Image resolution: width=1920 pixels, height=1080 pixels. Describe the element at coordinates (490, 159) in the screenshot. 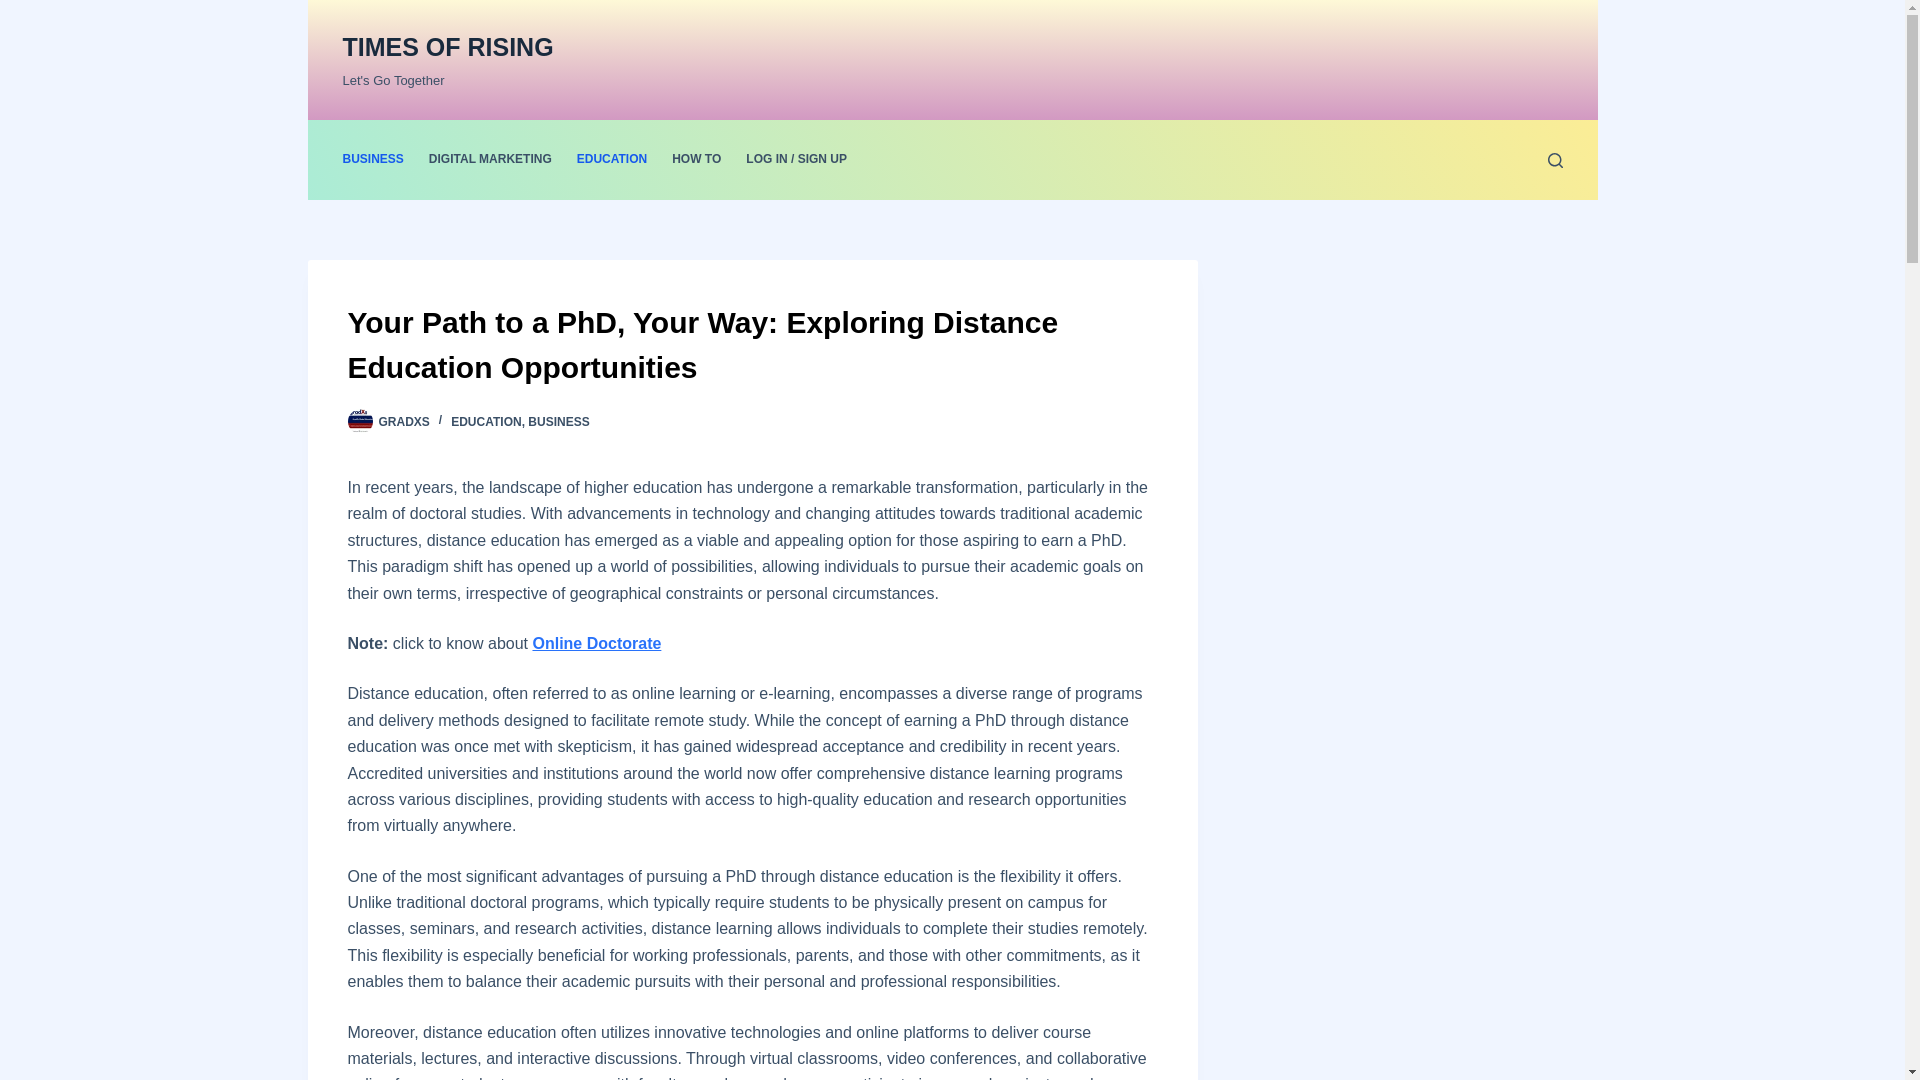

I see `DIGITAL MARKETING` at that location.